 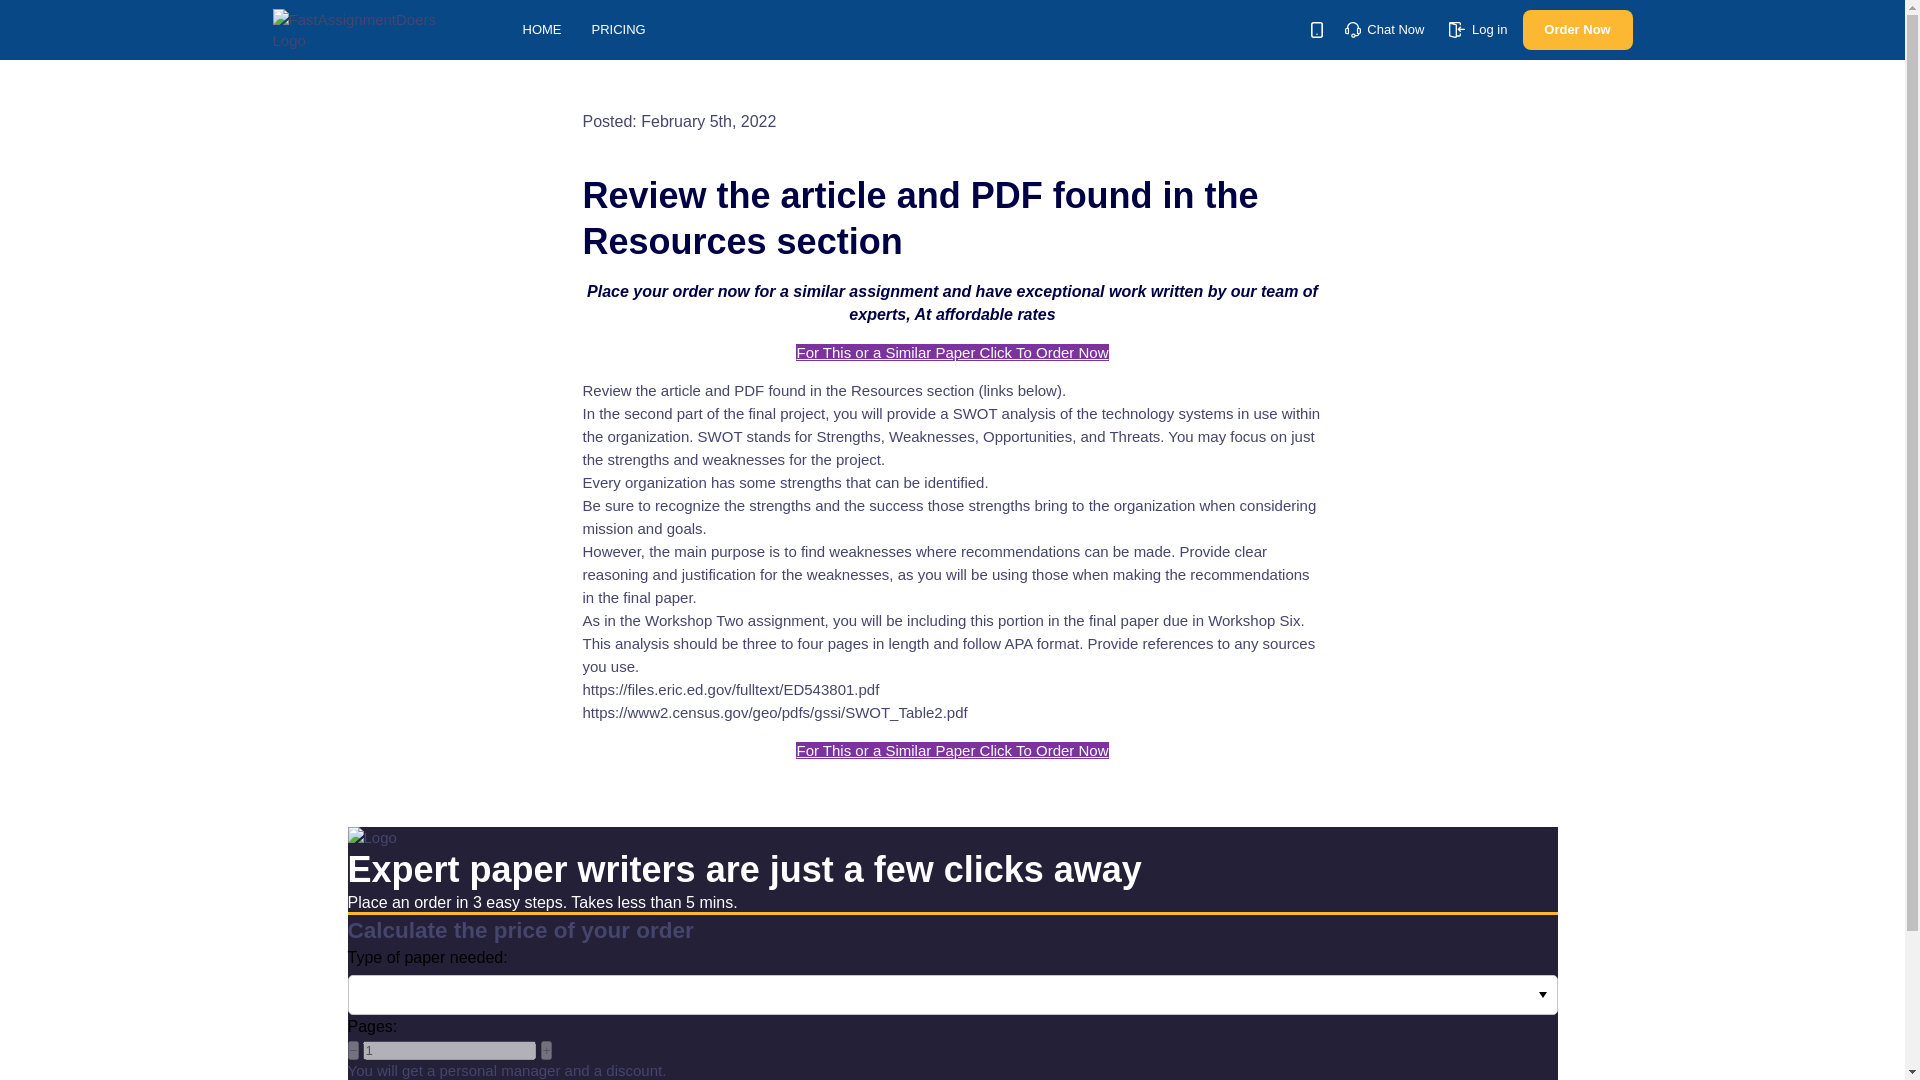 What do you see at coordinates (448, 1050) in the screenshot?
I see `1` at bounding box center [448, 1050].